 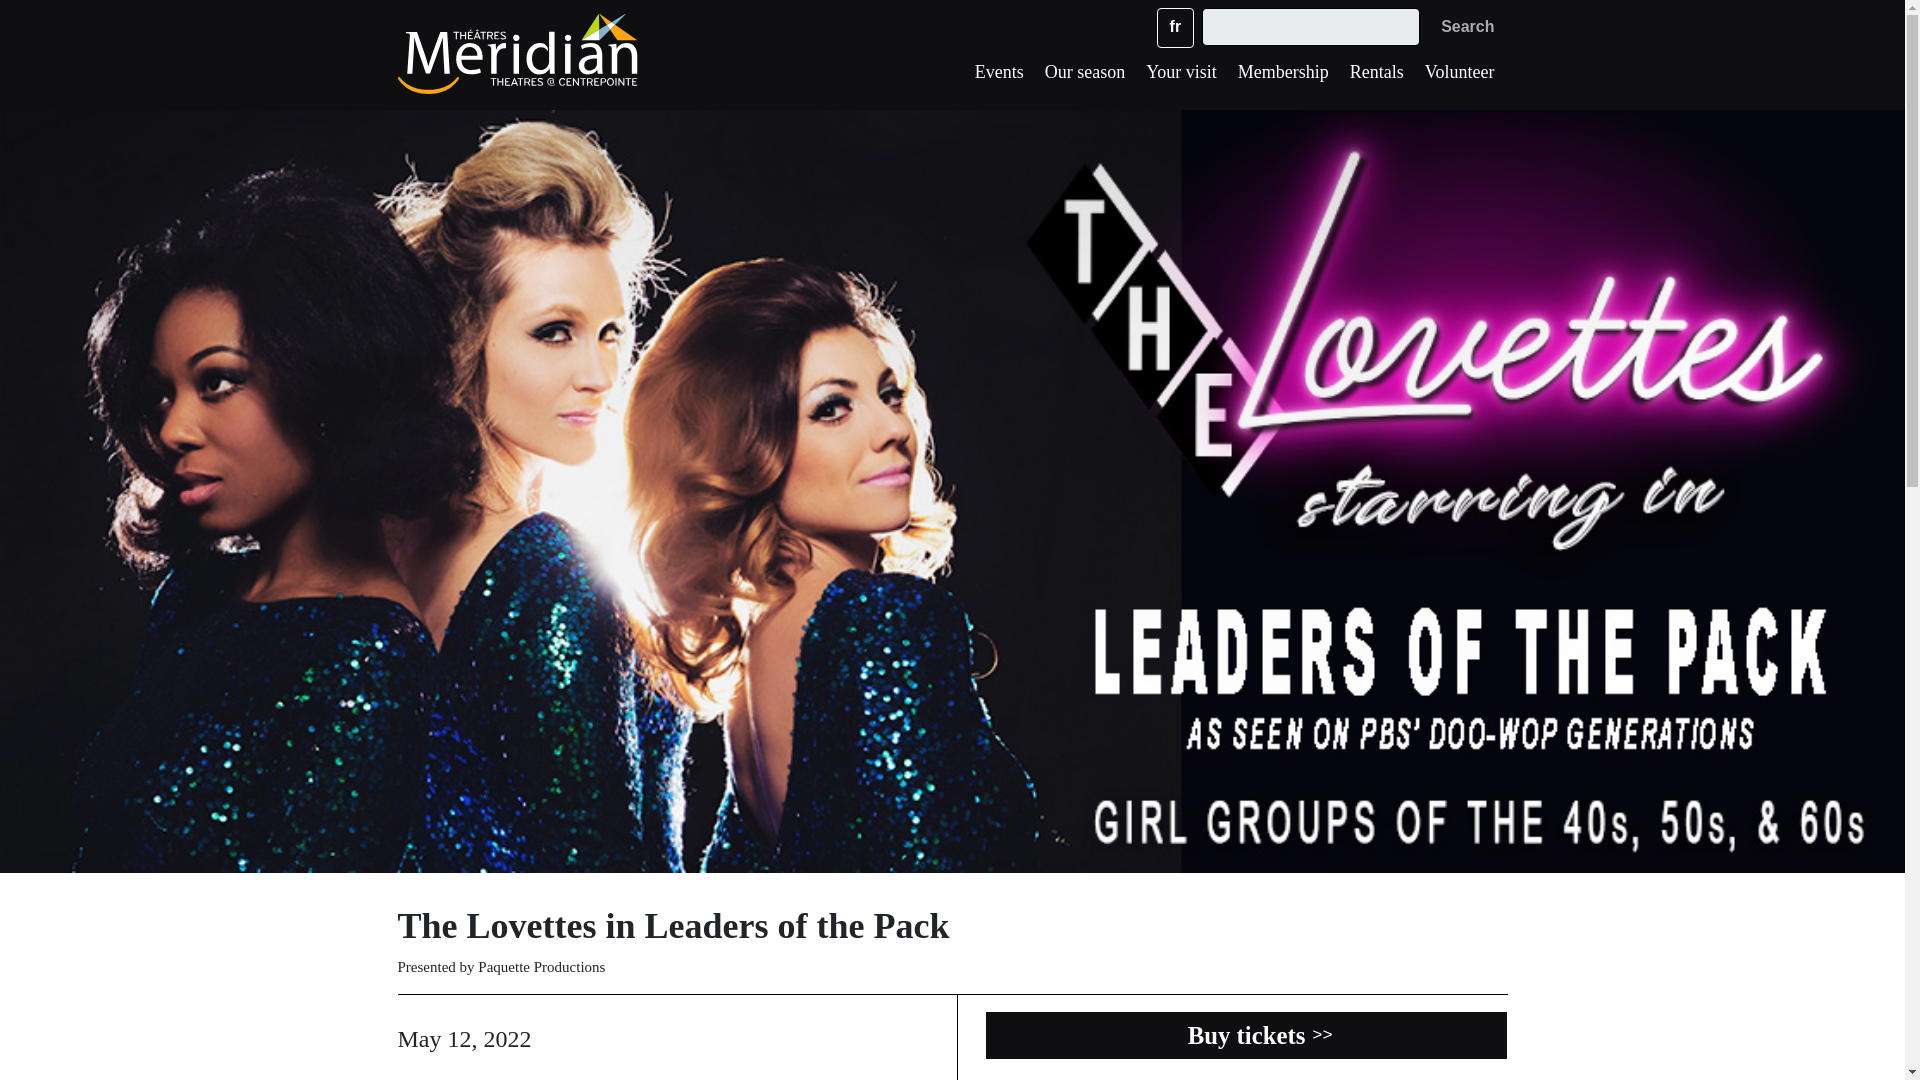 I want to click on Events, so click(x=1000, y=76).